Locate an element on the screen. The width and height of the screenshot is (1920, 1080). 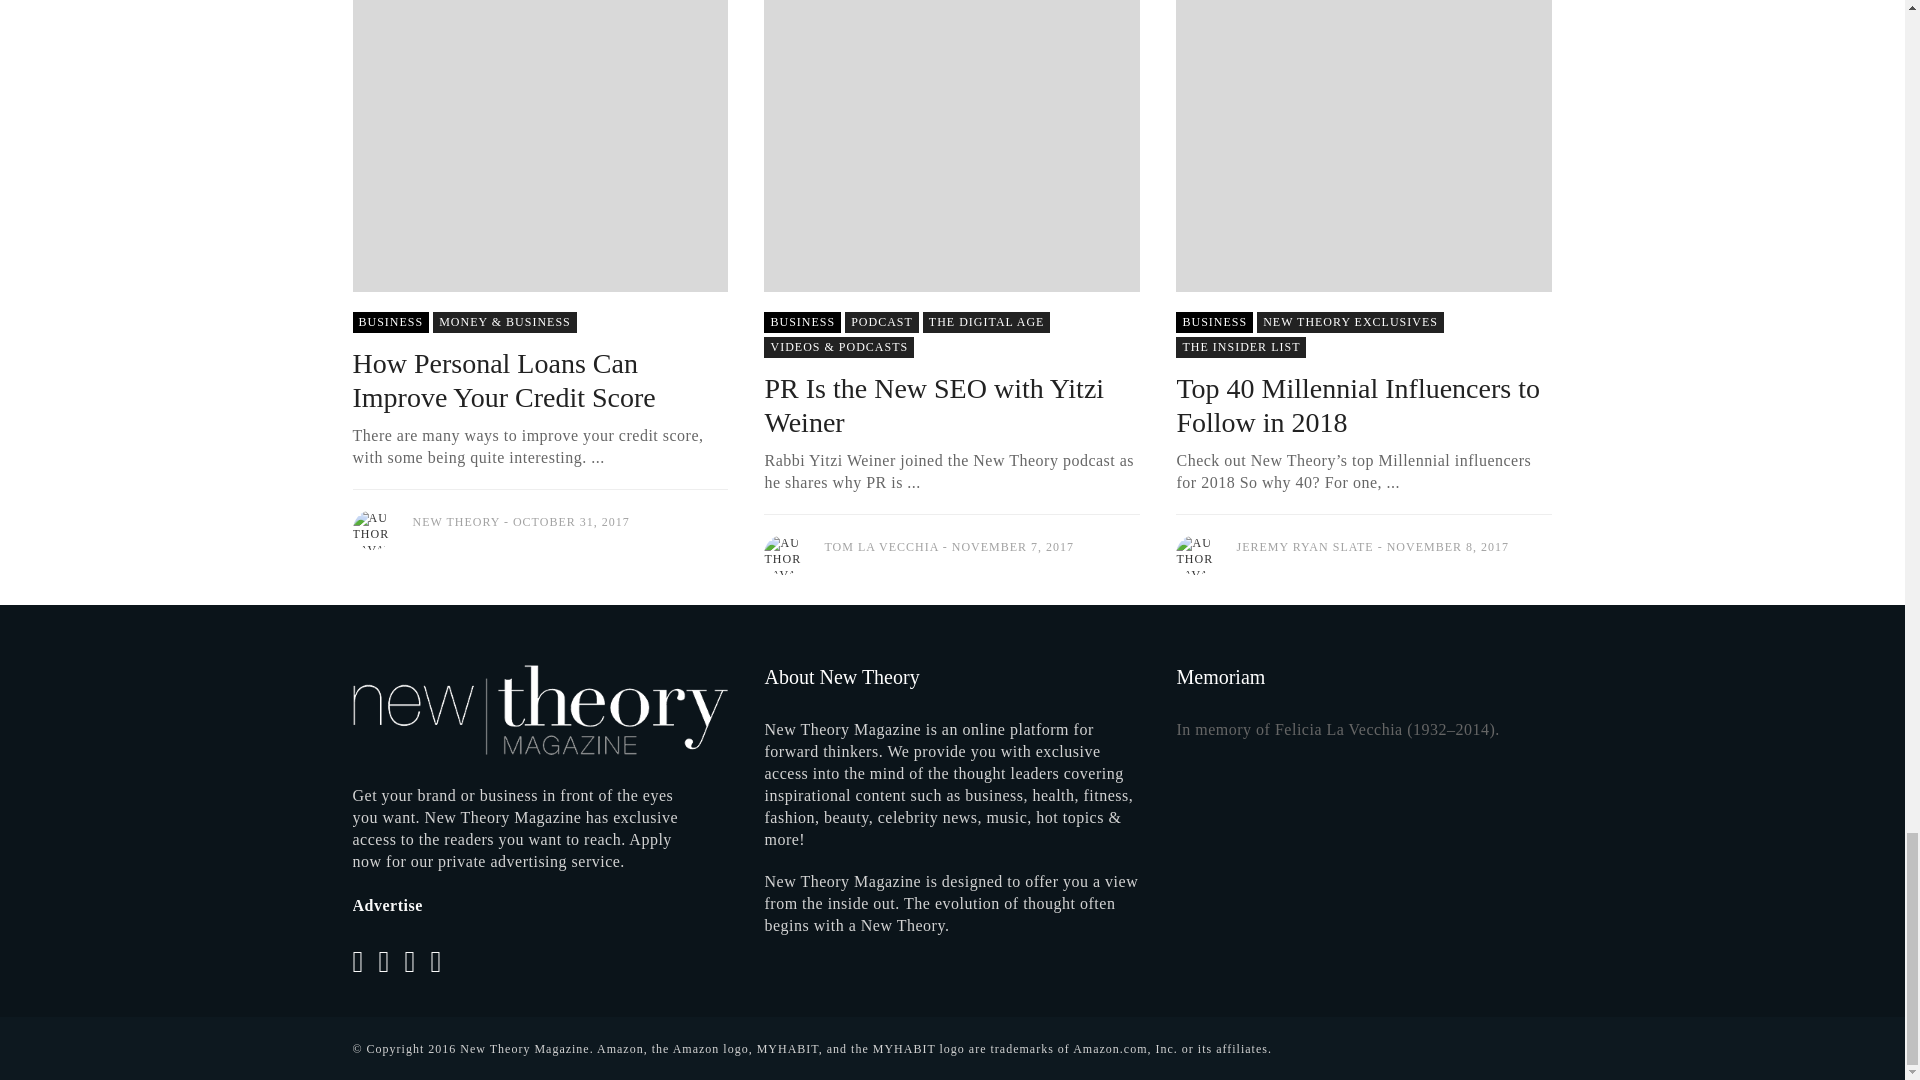
View all posts in 152 is located at coordinates (986, 322).